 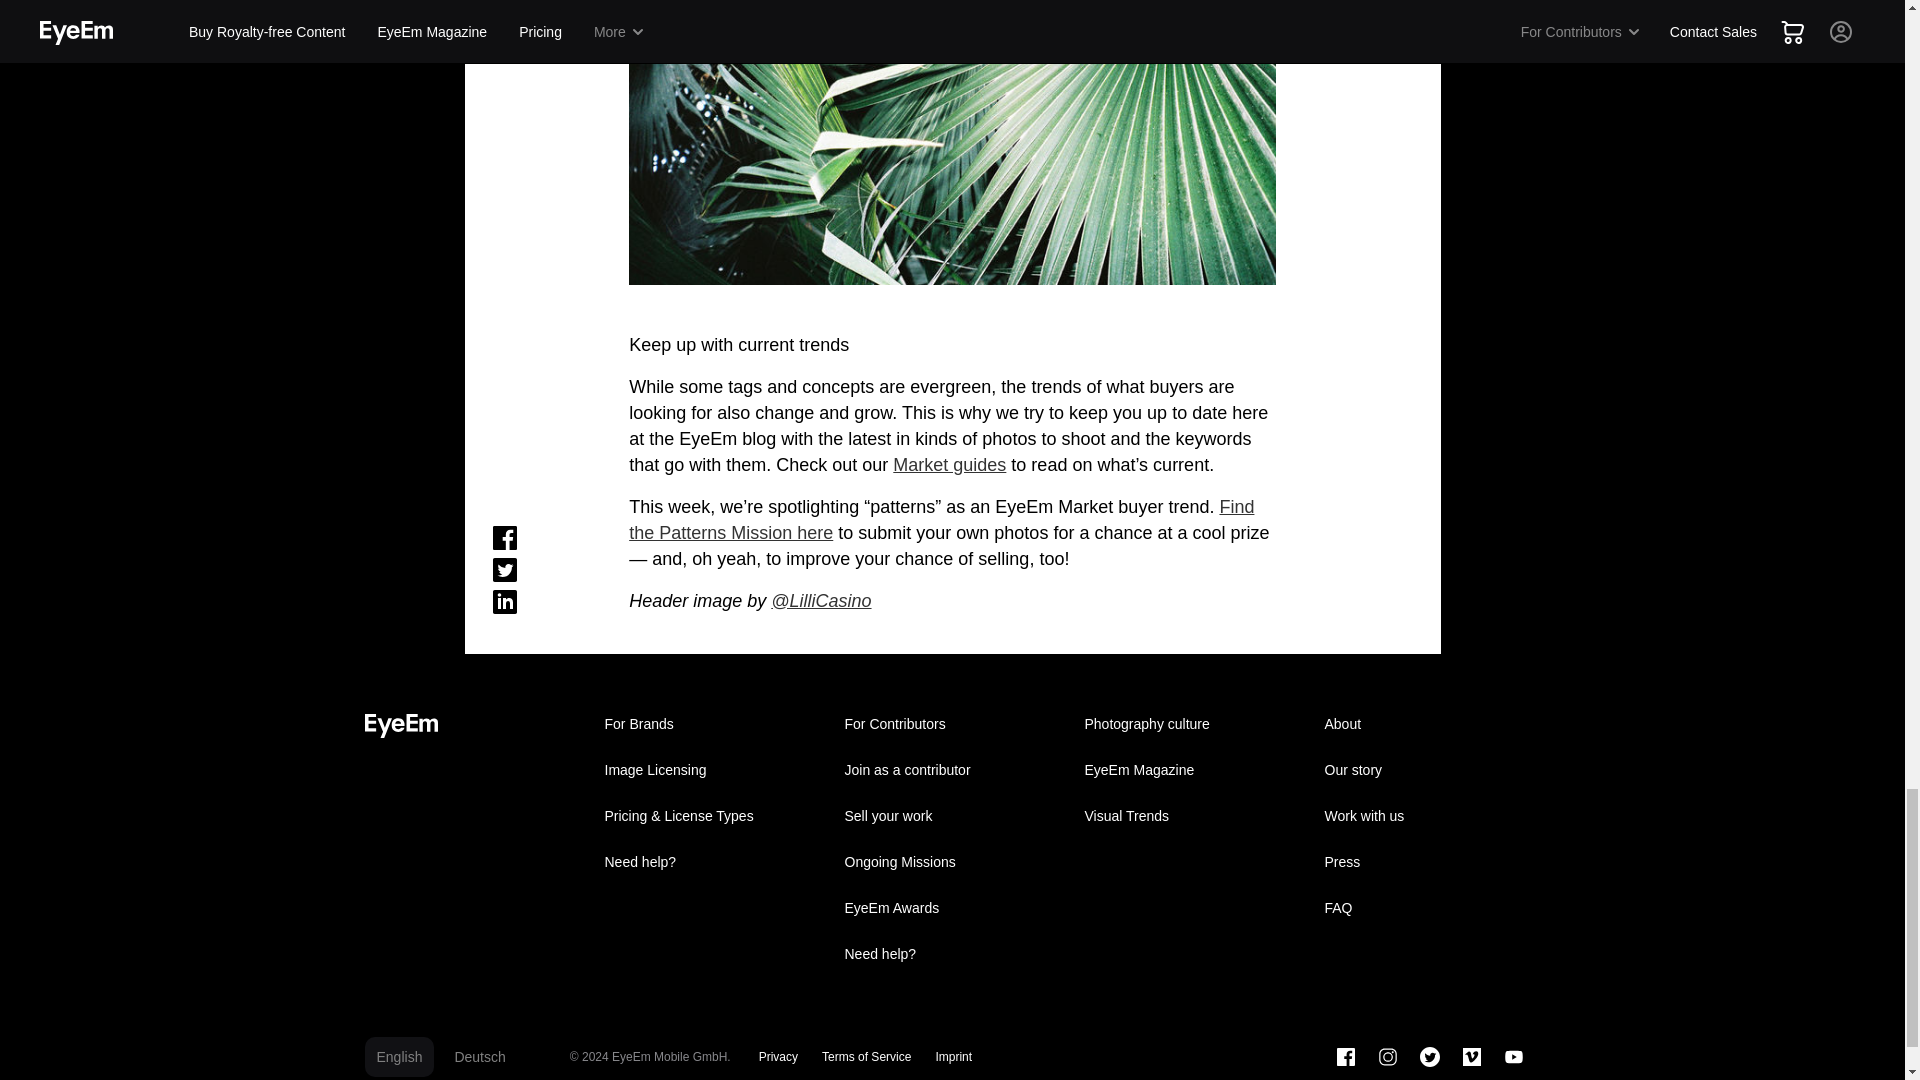 I want to click on Need help?, so click(x=951, y=952).